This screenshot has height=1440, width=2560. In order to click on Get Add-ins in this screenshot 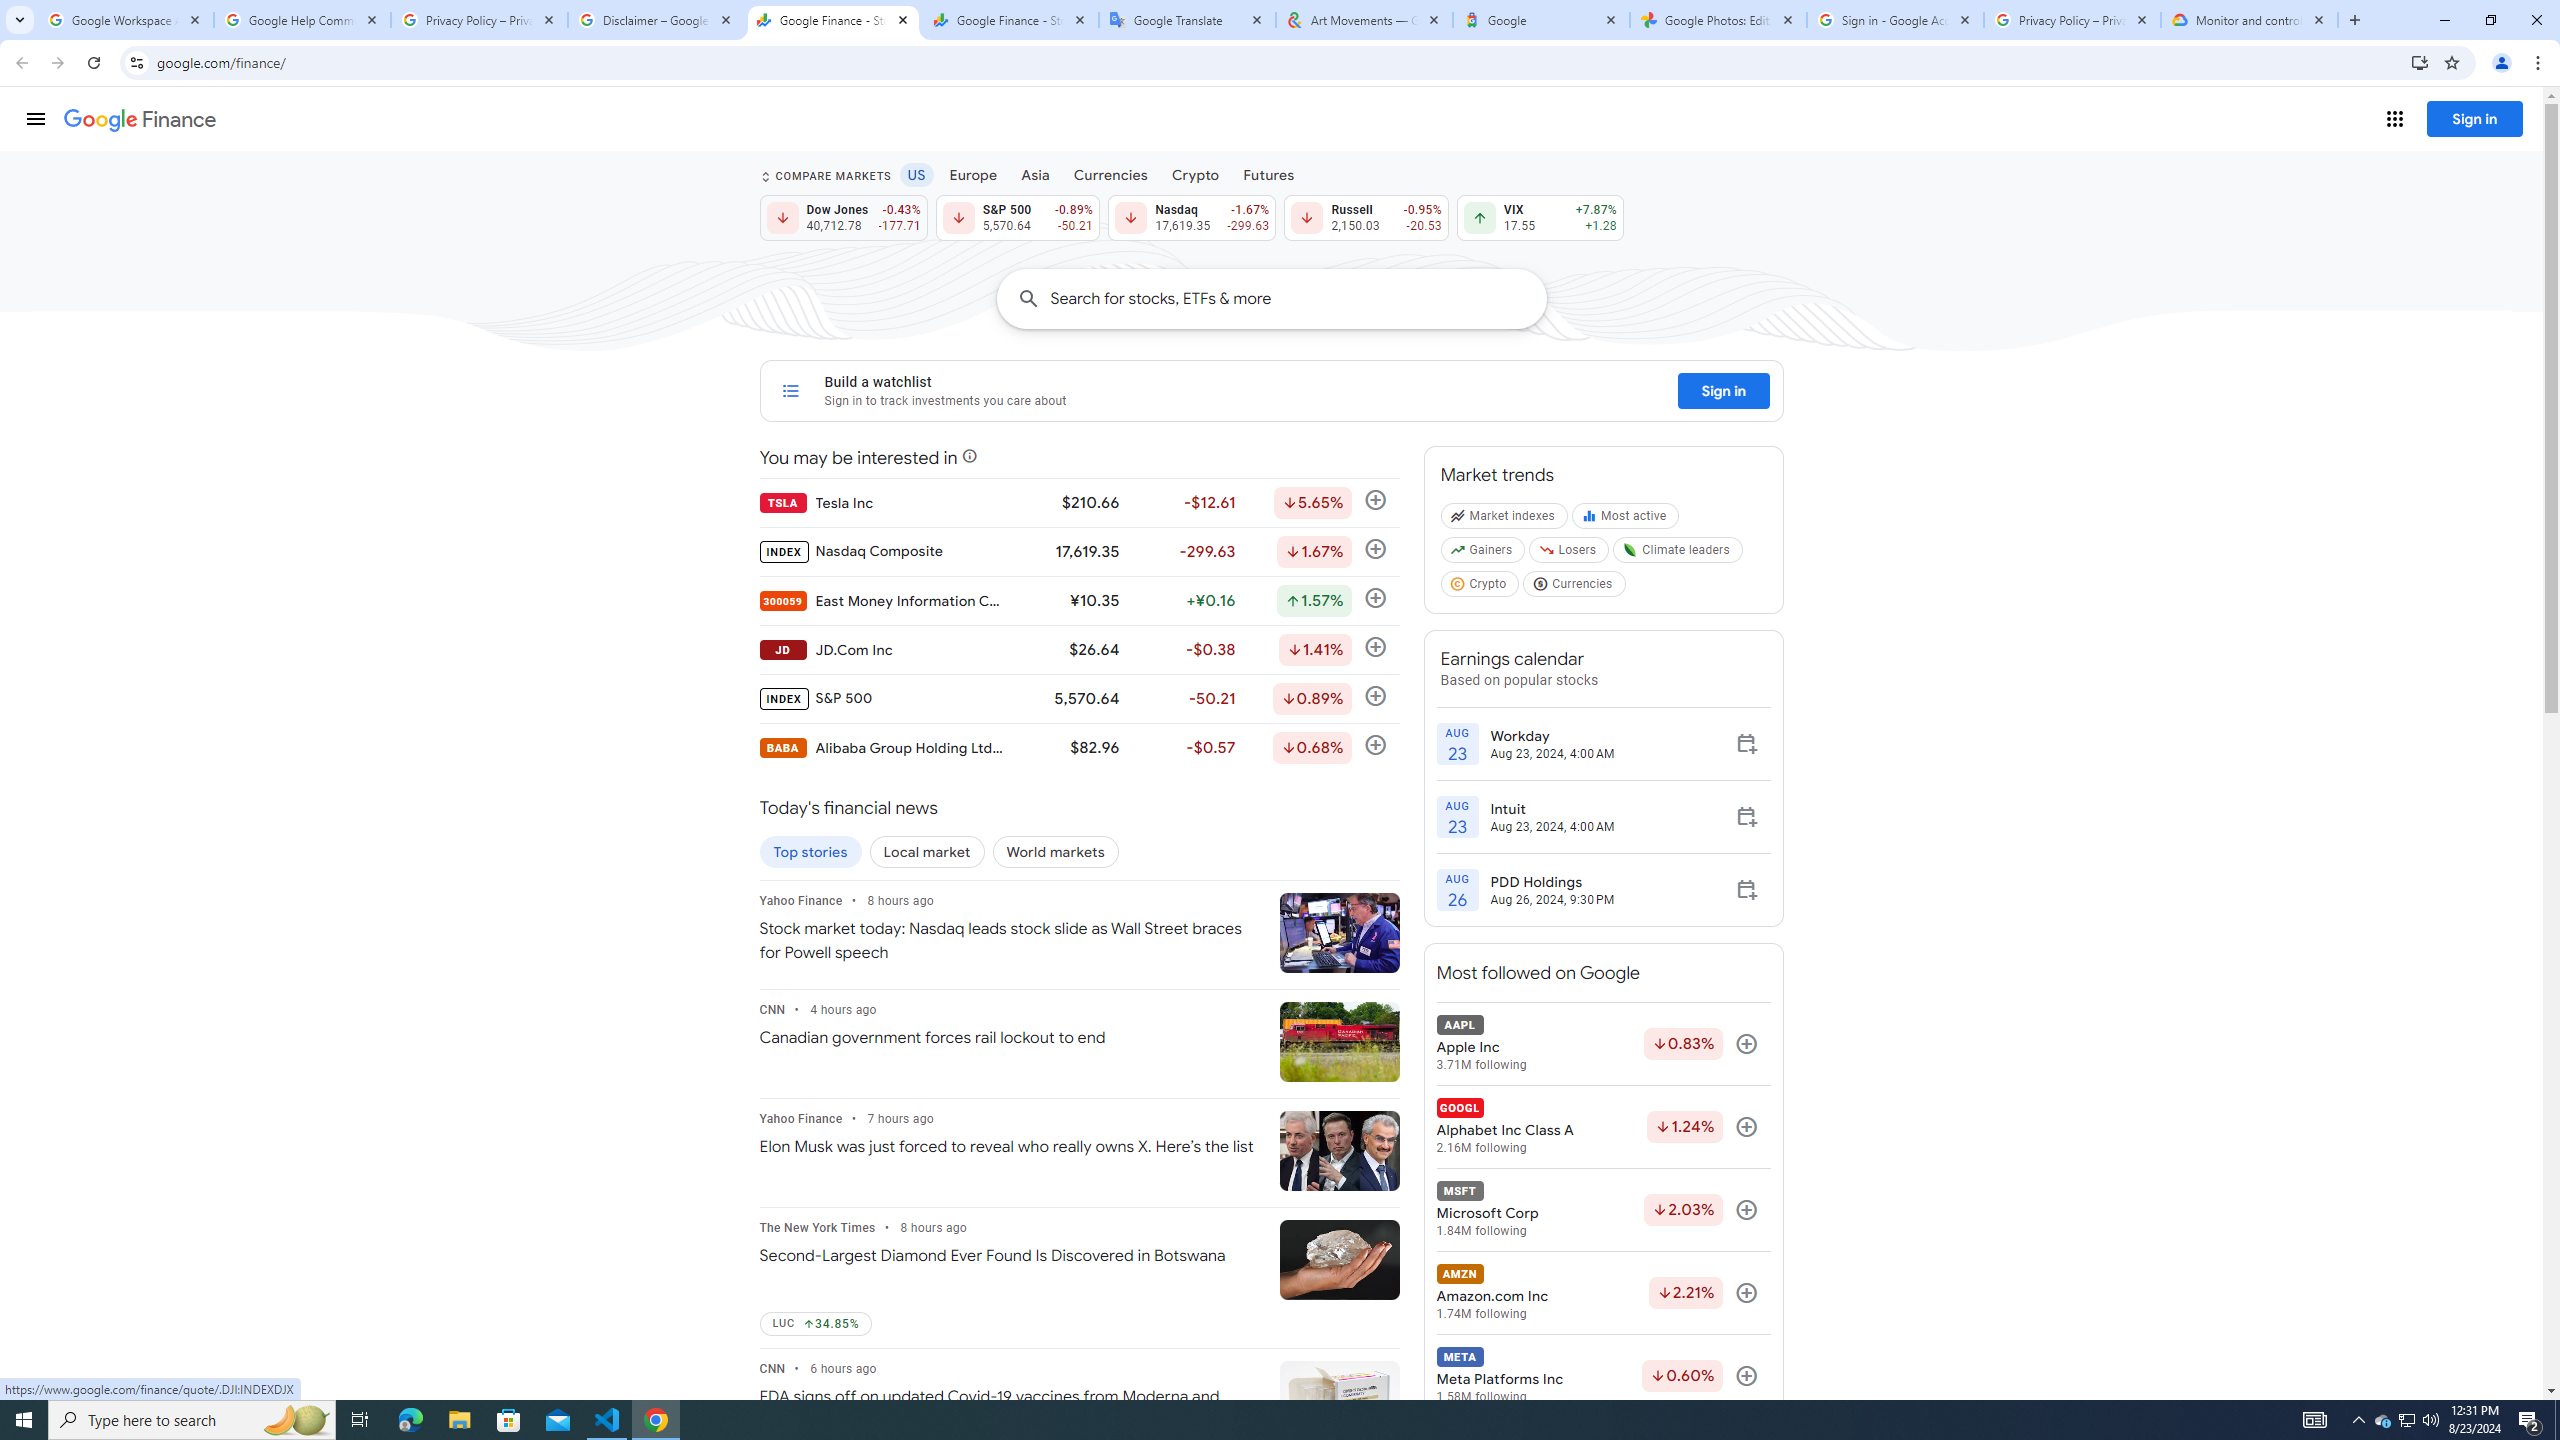, I will do `click(104, 504)`.